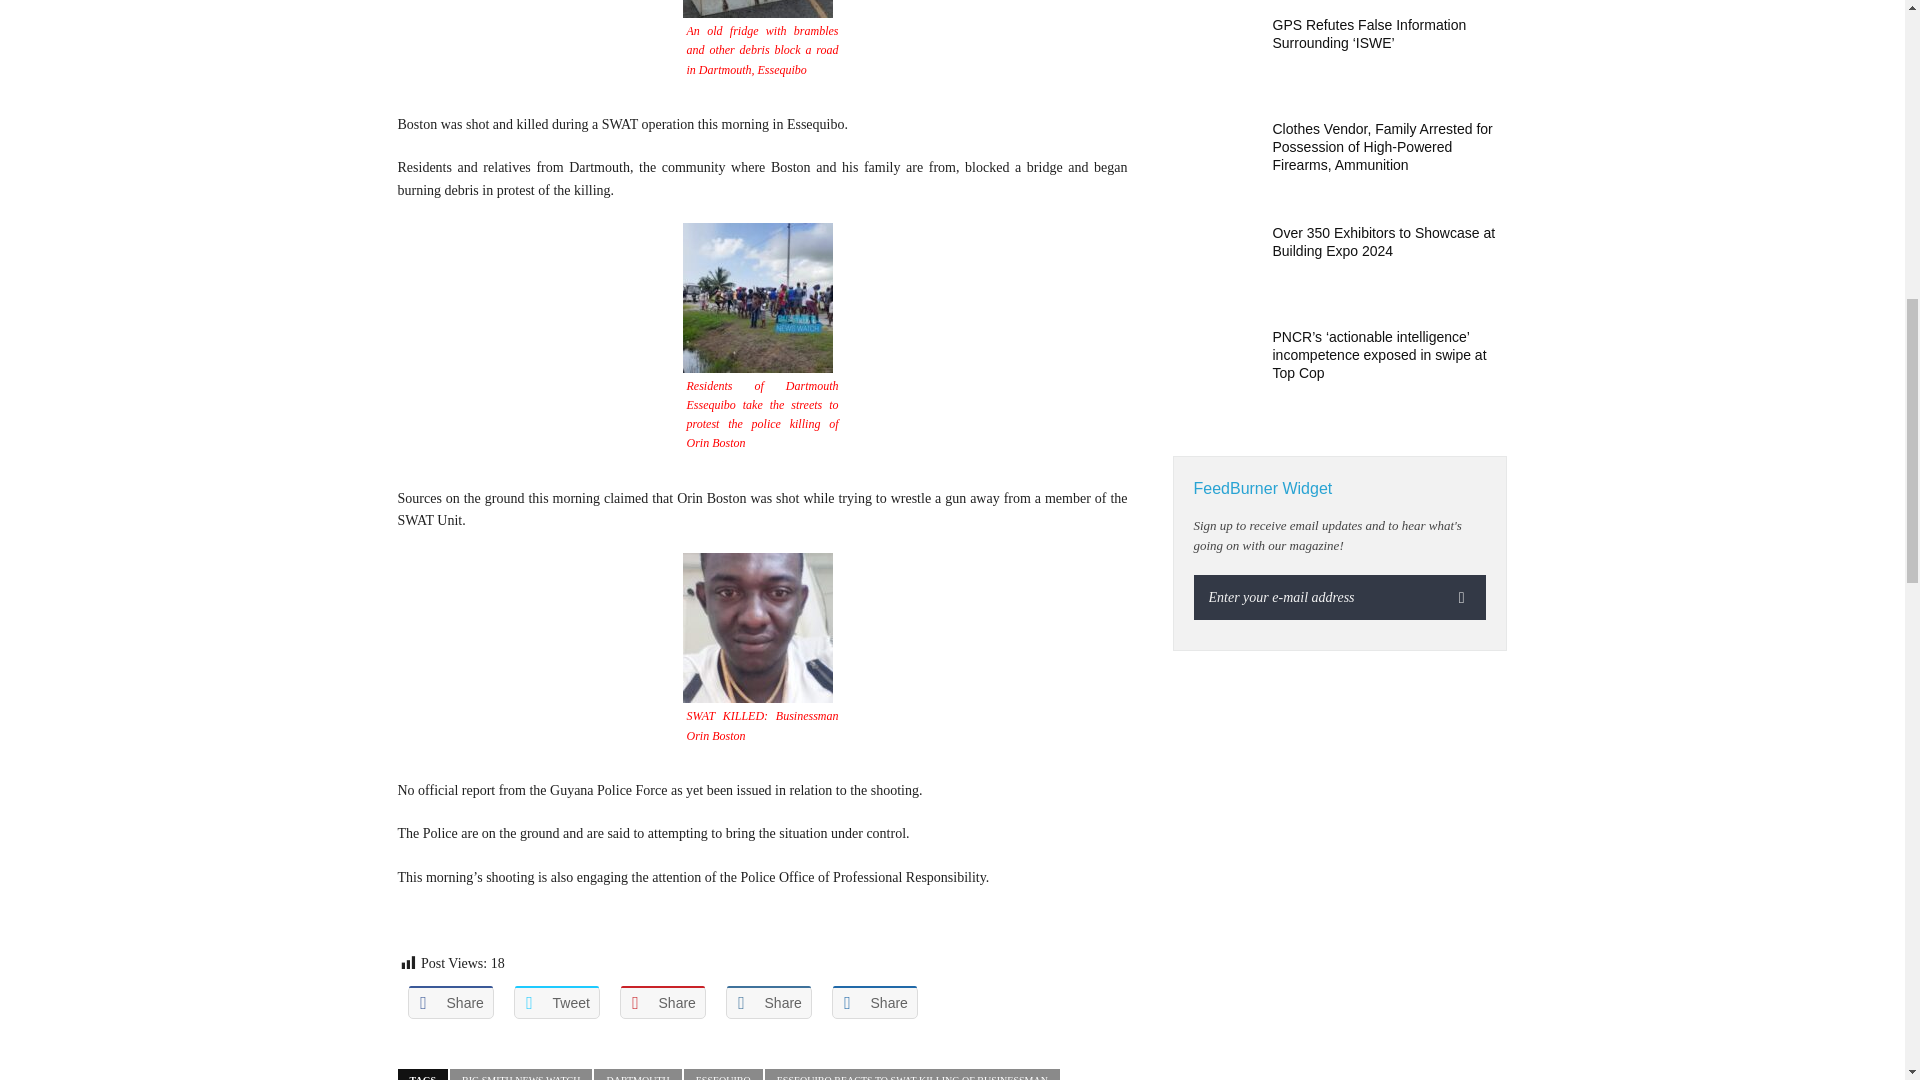 Image resolution: width=1920 pixels, height=1080 pixels. Describe the element at coordinates (556, 1002) in the screenshot. I see `Share on Twitter` at that location.